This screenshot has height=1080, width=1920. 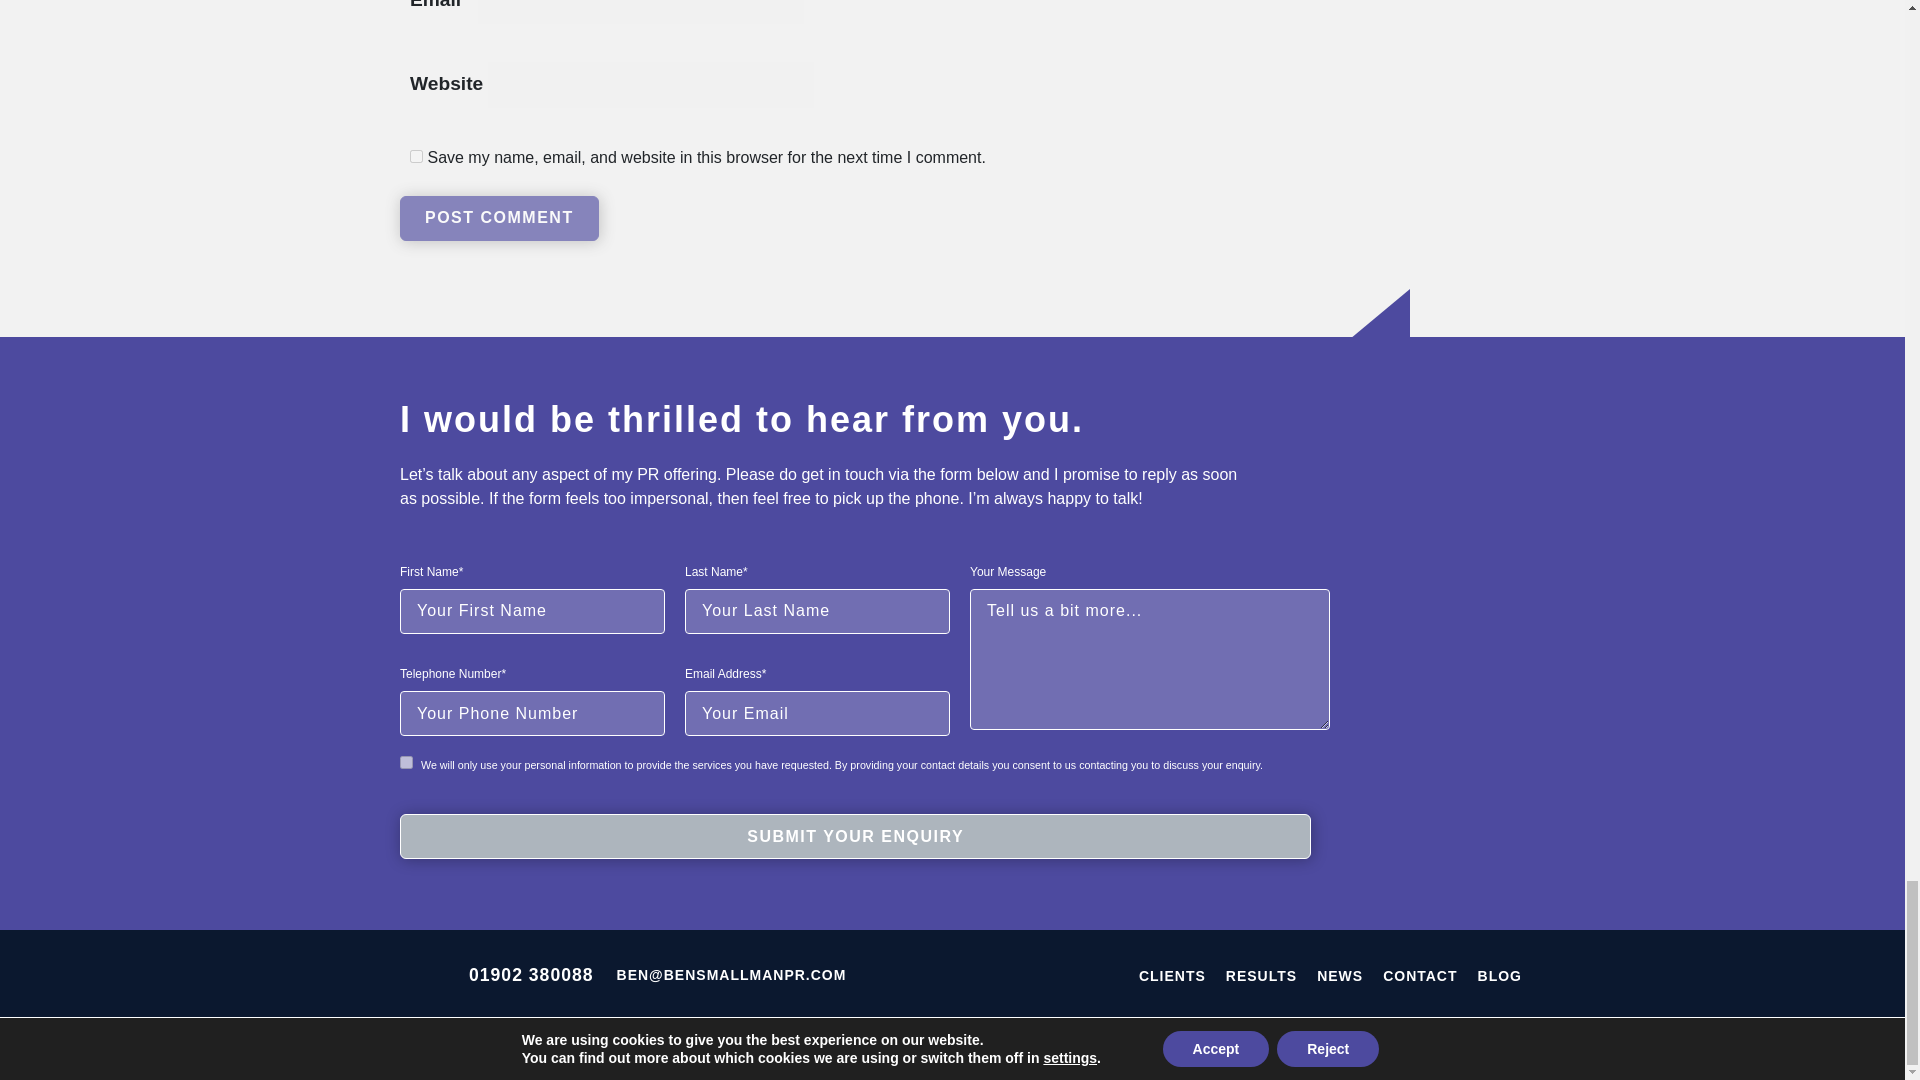 What do you see at coordinates (1466, 1046) in the screenshot?
I see `Anne Bode Design` at bounding box center [1466, 1046].